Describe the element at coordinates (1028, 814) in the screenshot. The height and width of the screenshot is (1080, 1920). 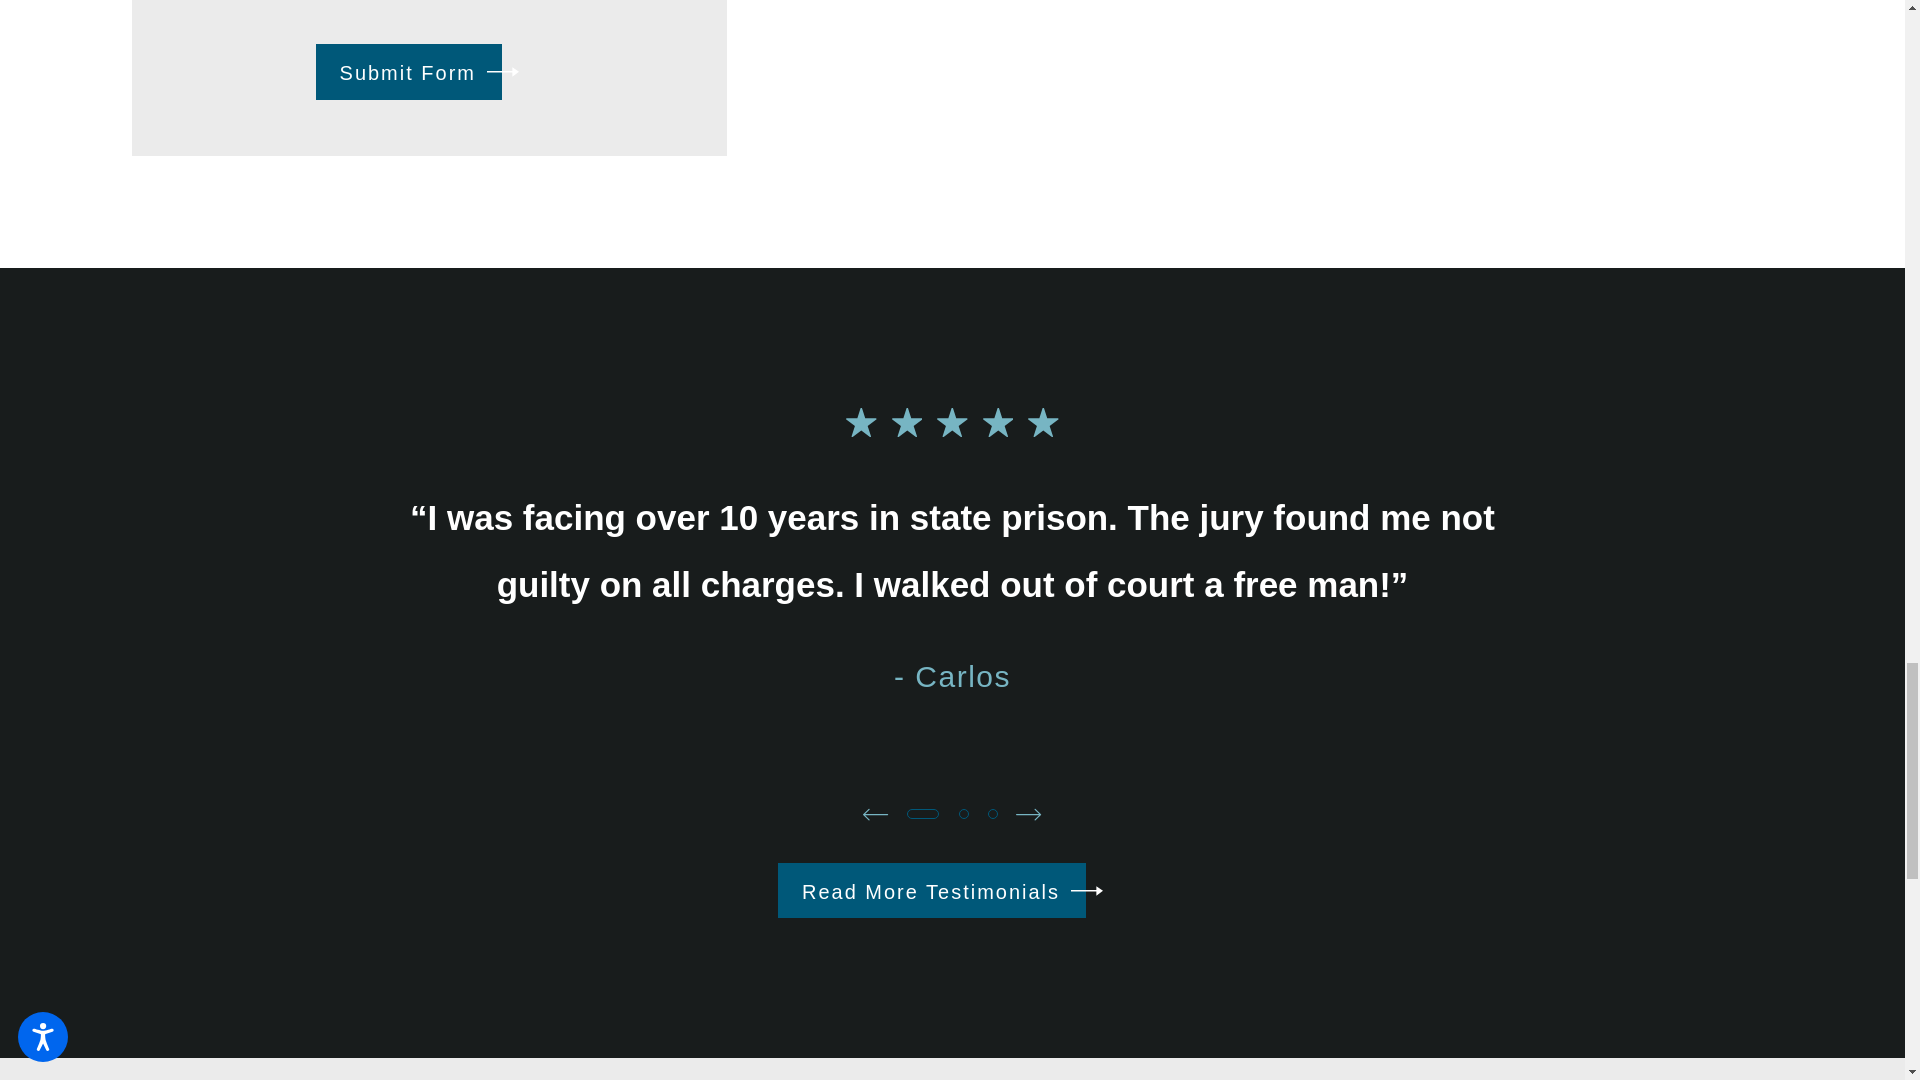
I see `View next item` at that location.